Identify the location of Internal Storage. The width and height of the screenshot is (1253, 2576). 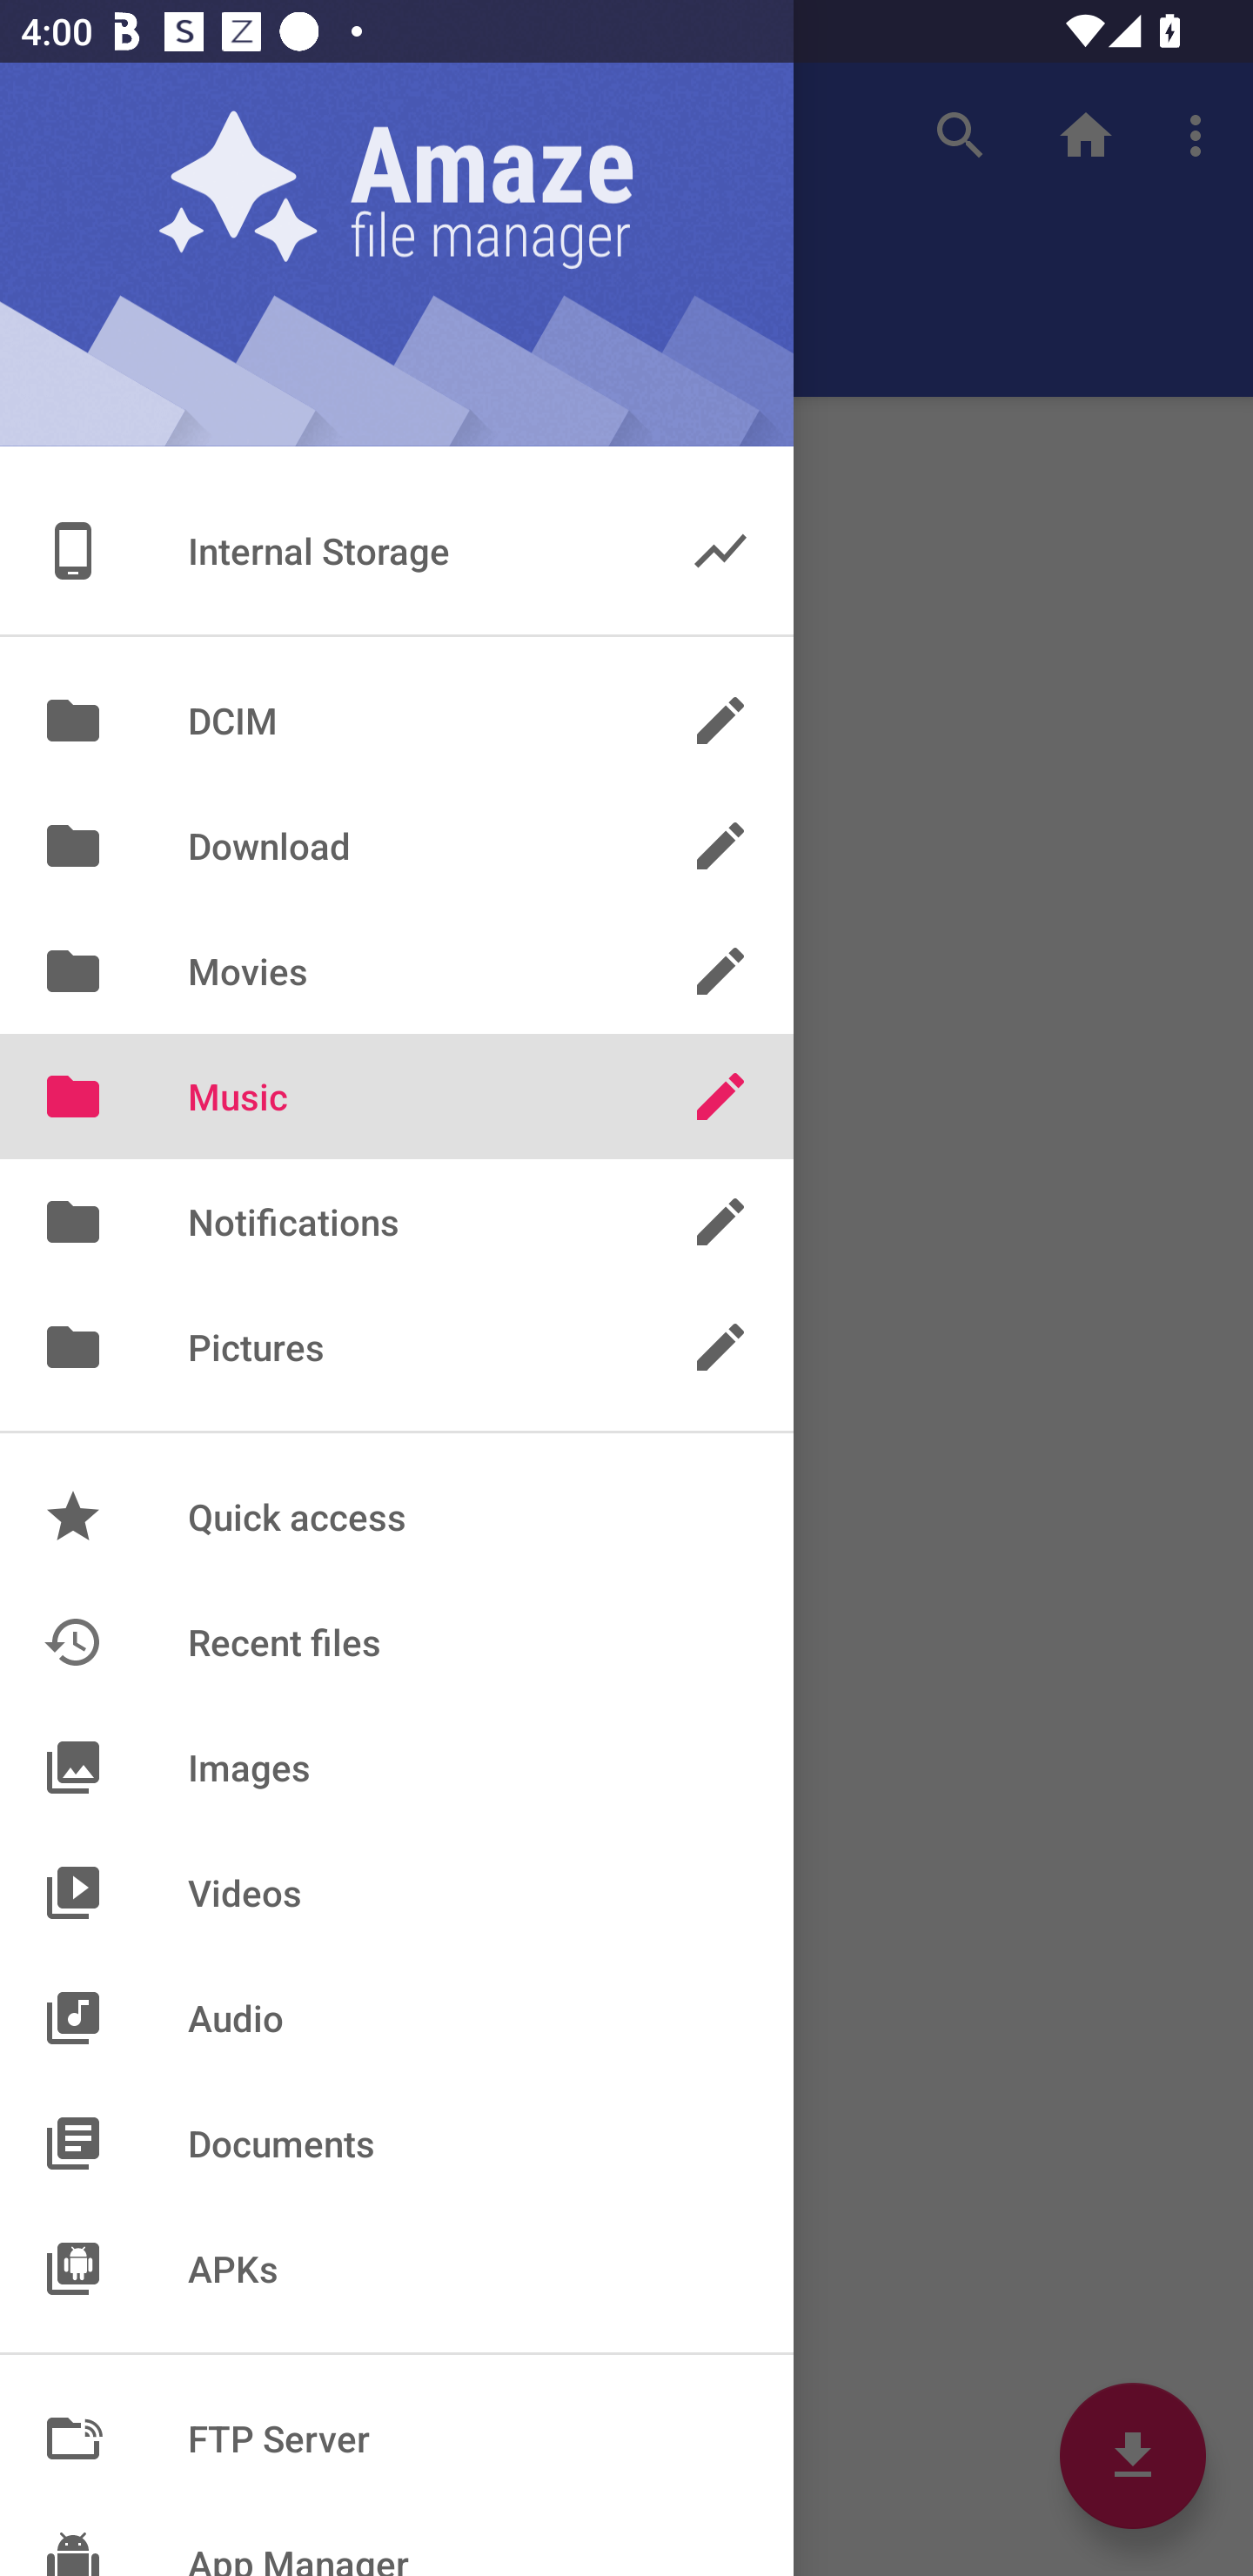
(397, 551).